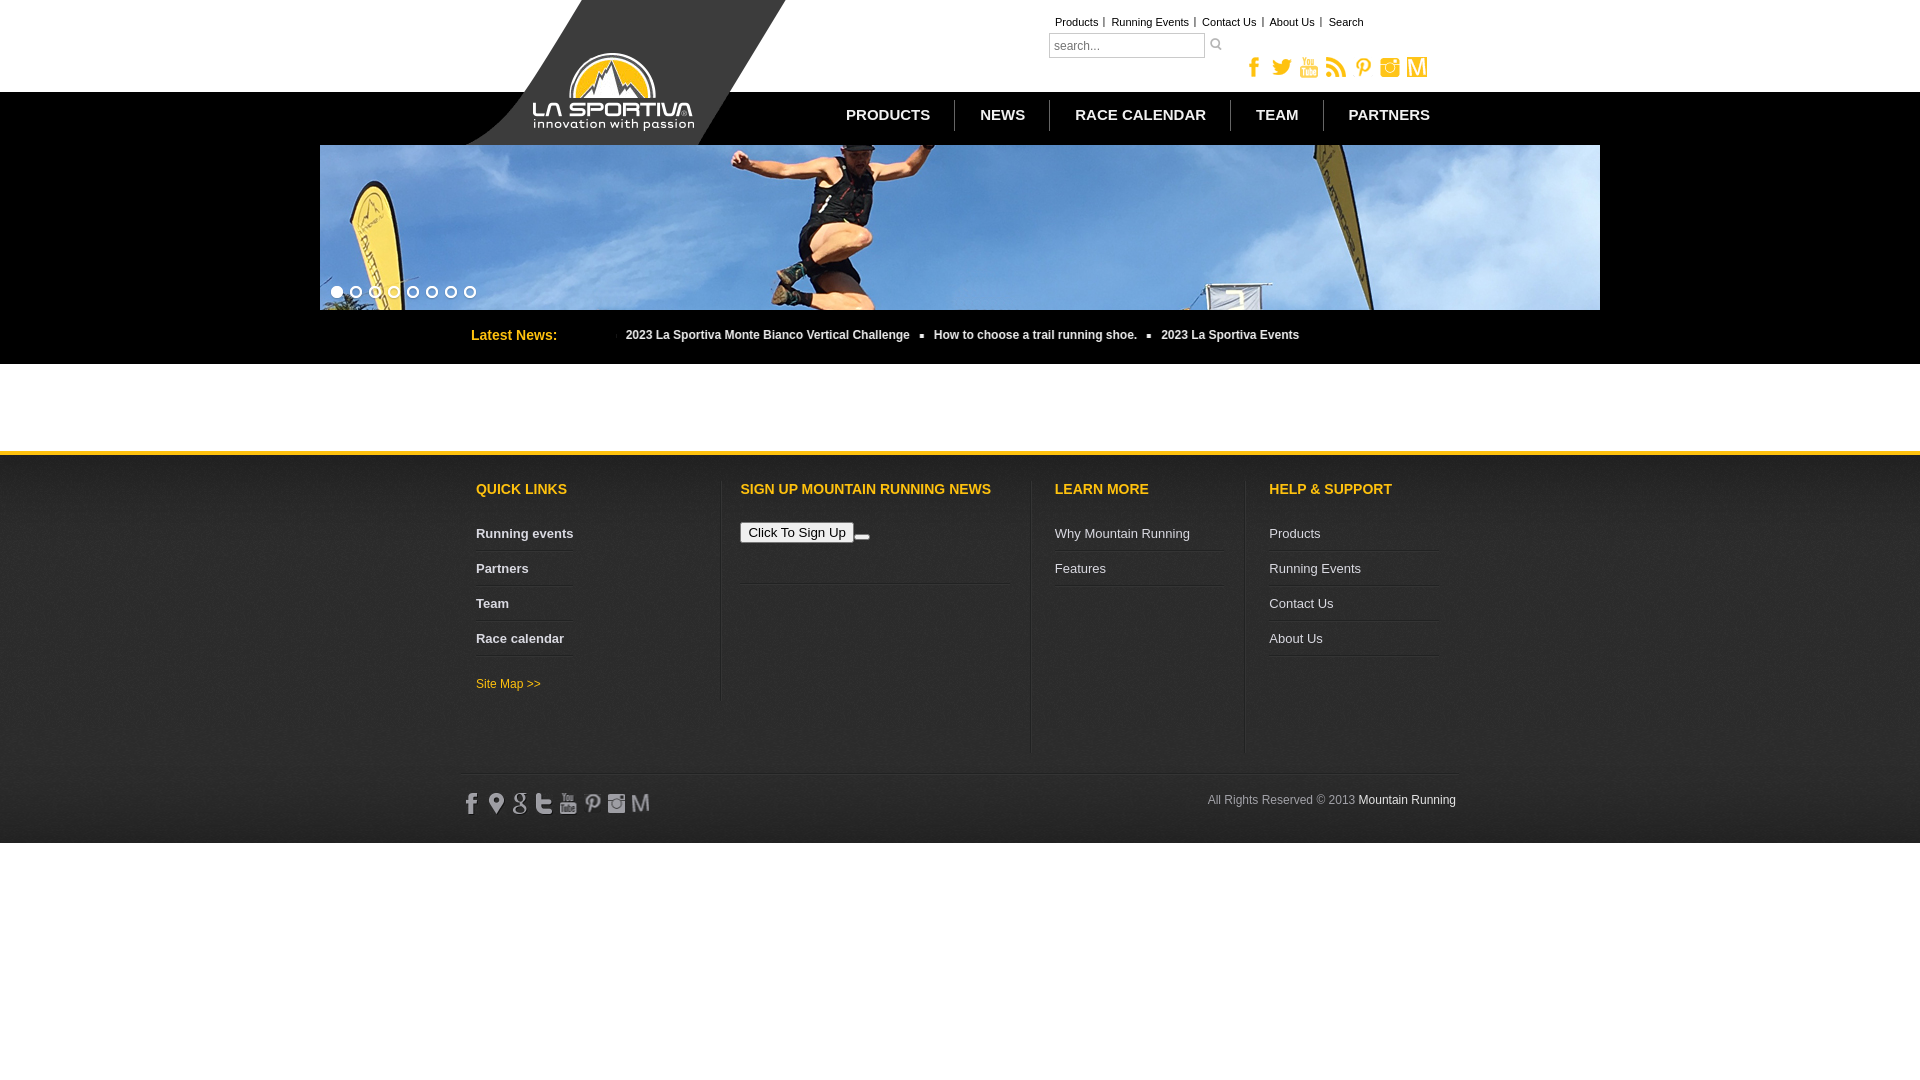 The height and width of the screenshot is (1080, 1920). What do you see at coordinates (1140, 570) in the screenshot?
I see `Features` at bounding box center [1140, 570].